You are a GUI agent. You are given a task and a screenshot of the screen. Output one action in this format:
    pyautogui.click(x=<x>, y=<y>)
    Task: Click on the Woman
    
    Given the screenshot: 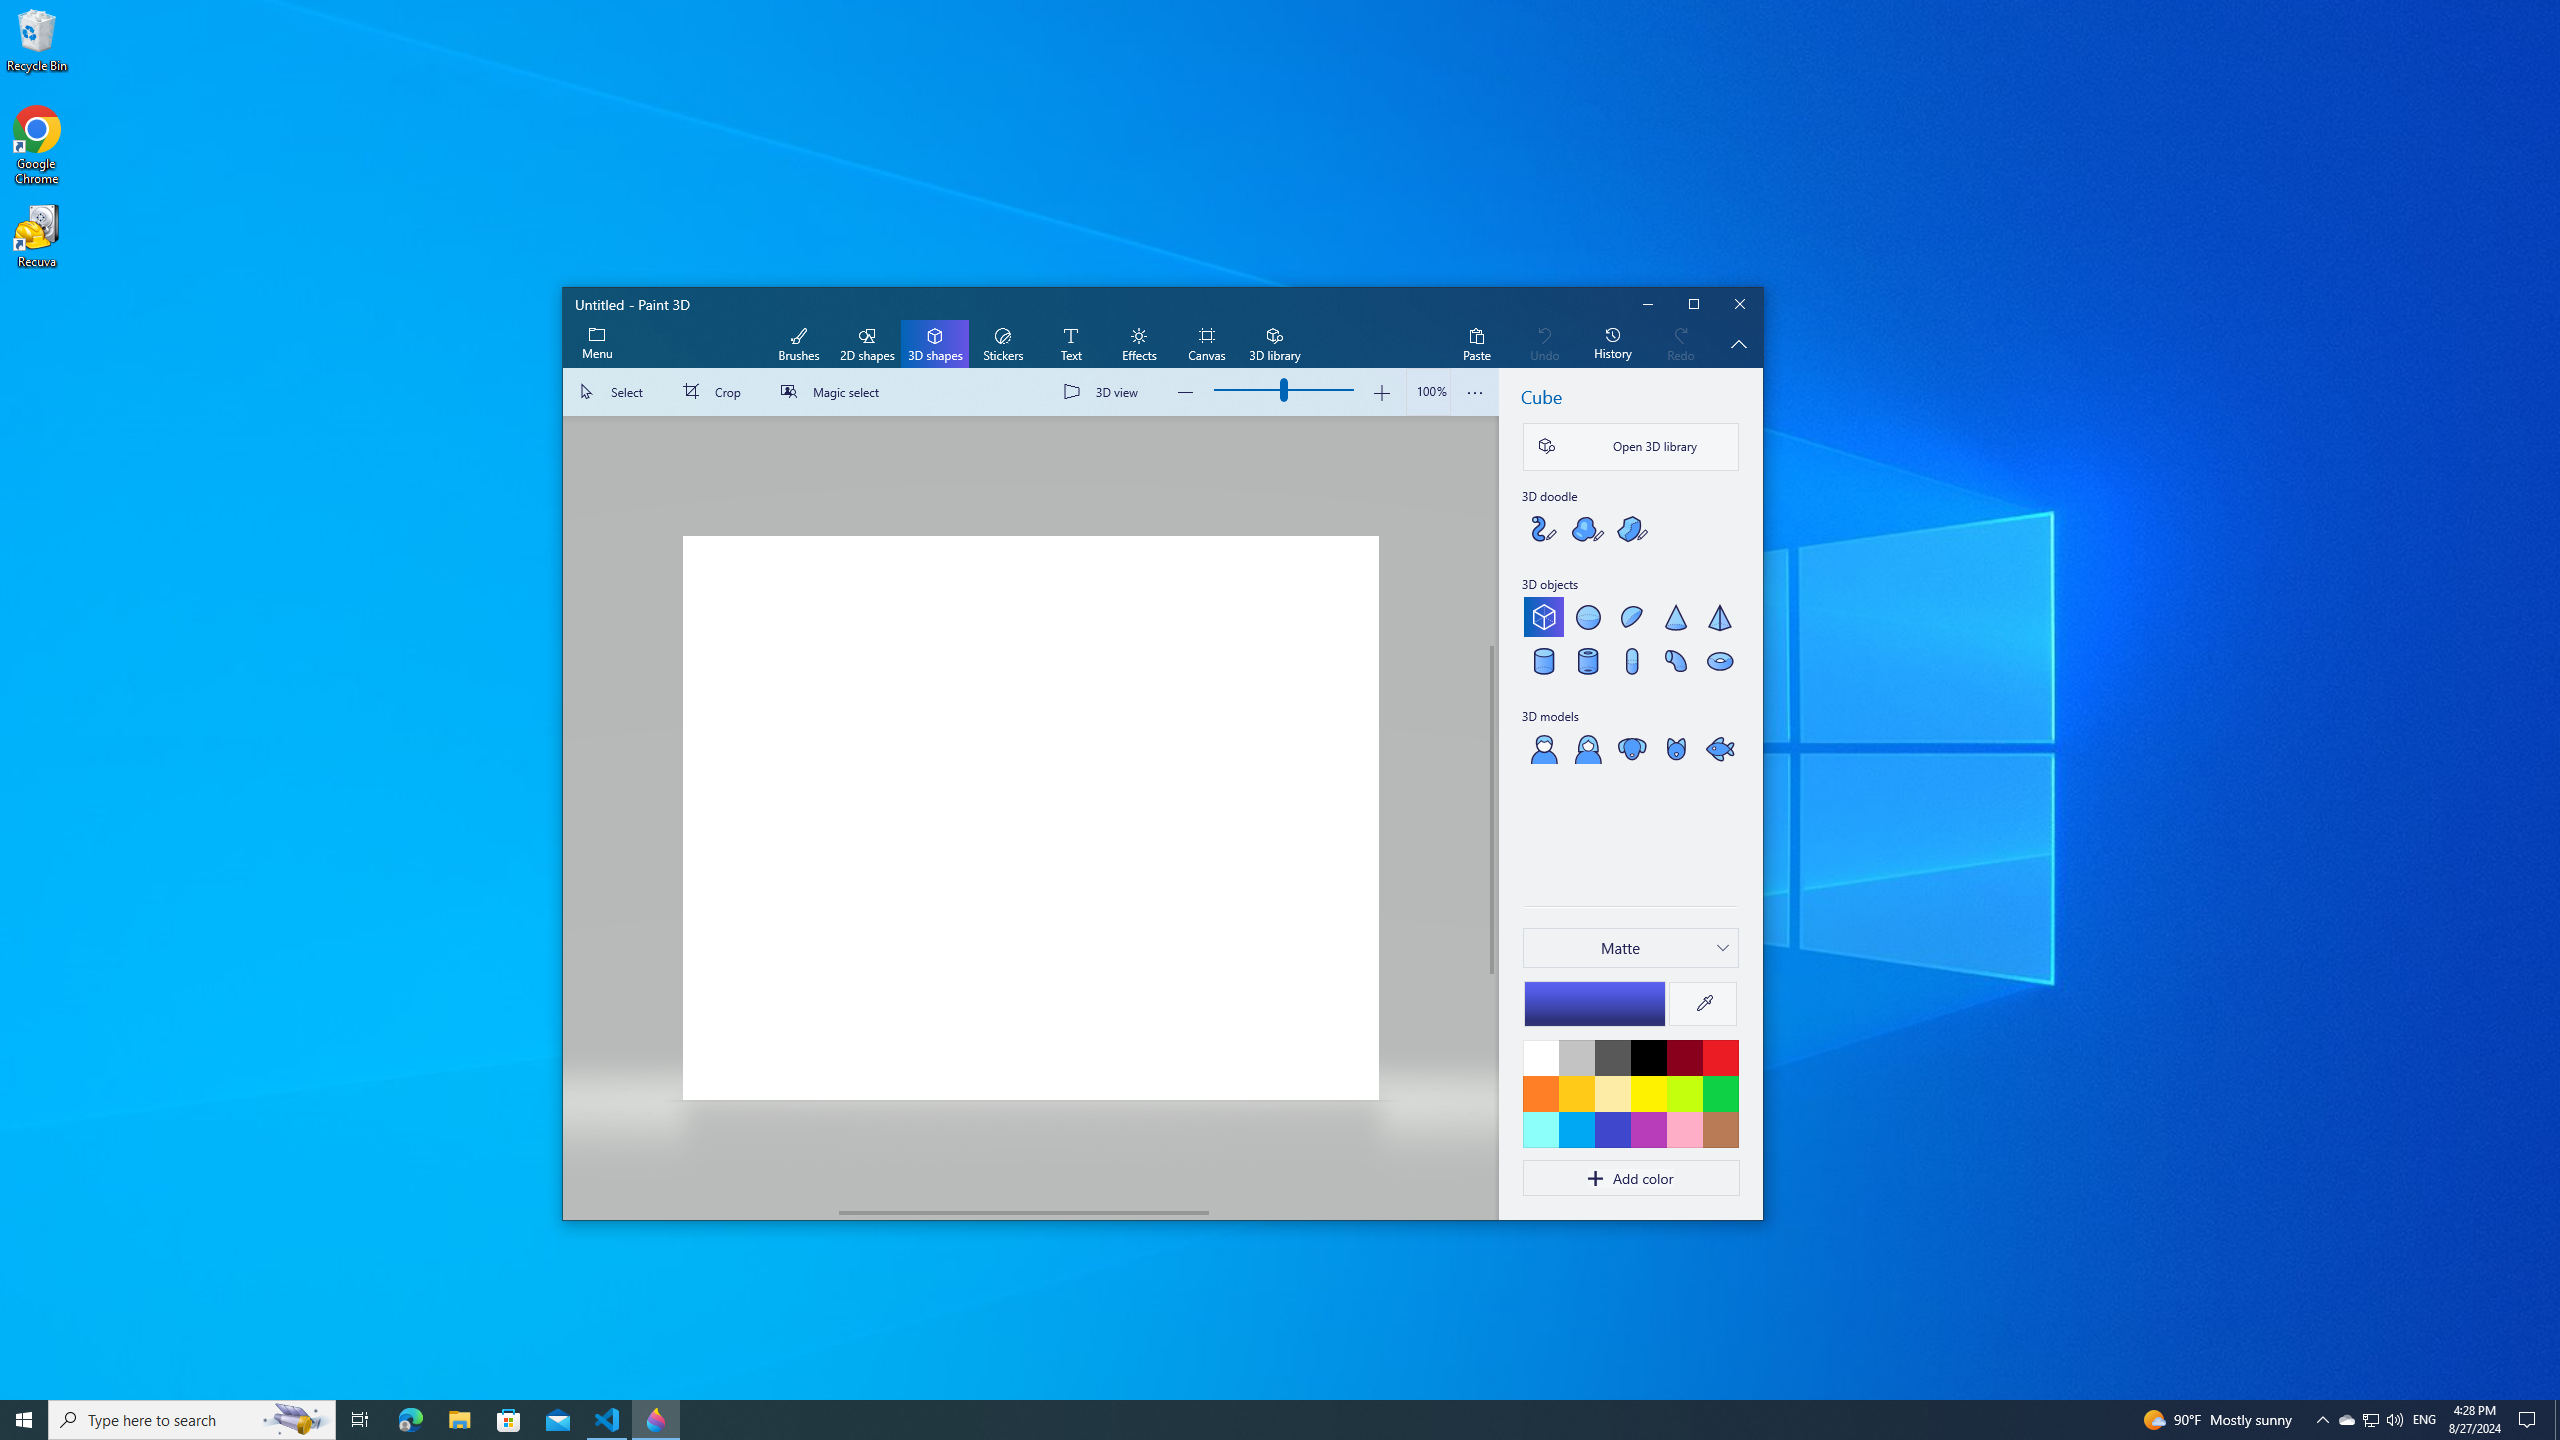 What is the action you would take?
    pyautogui.click(x=1586, y=748)
    